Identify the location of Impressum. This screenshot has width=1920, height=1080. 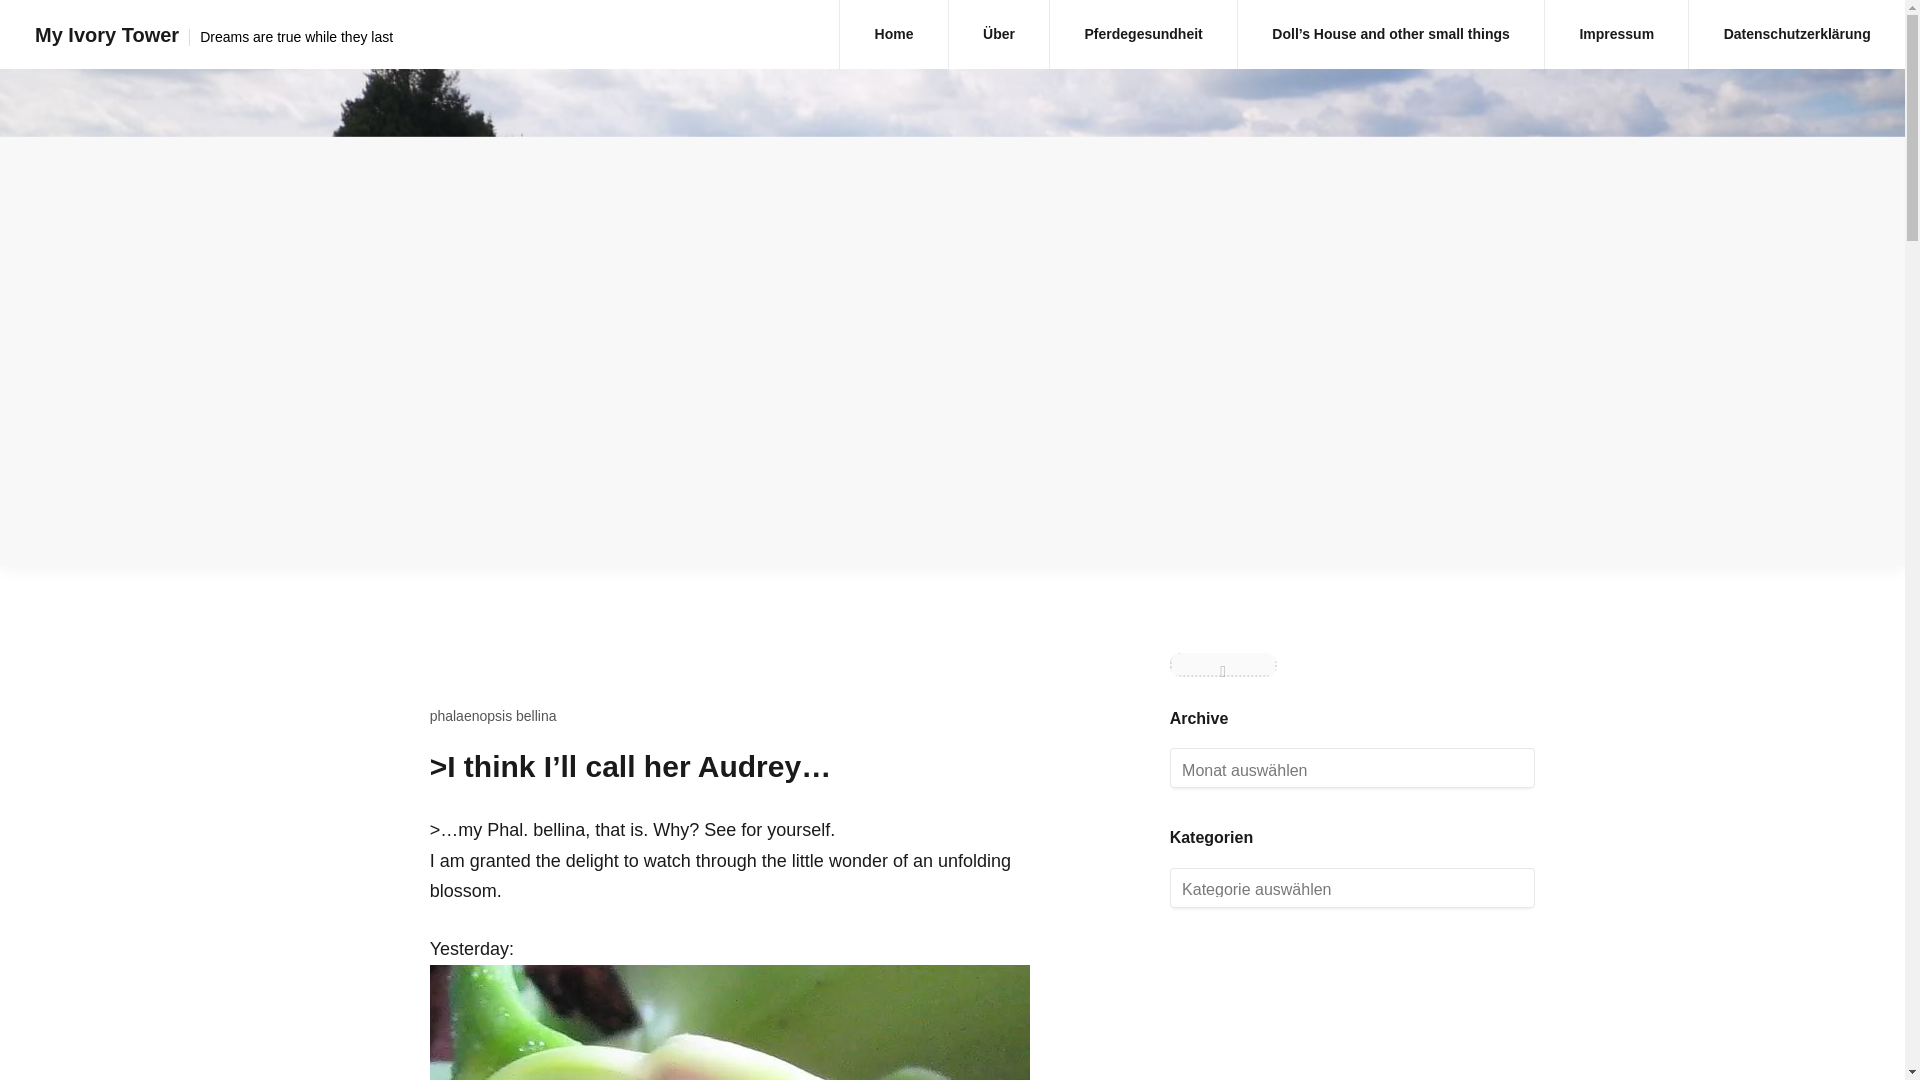
(1616, 34).